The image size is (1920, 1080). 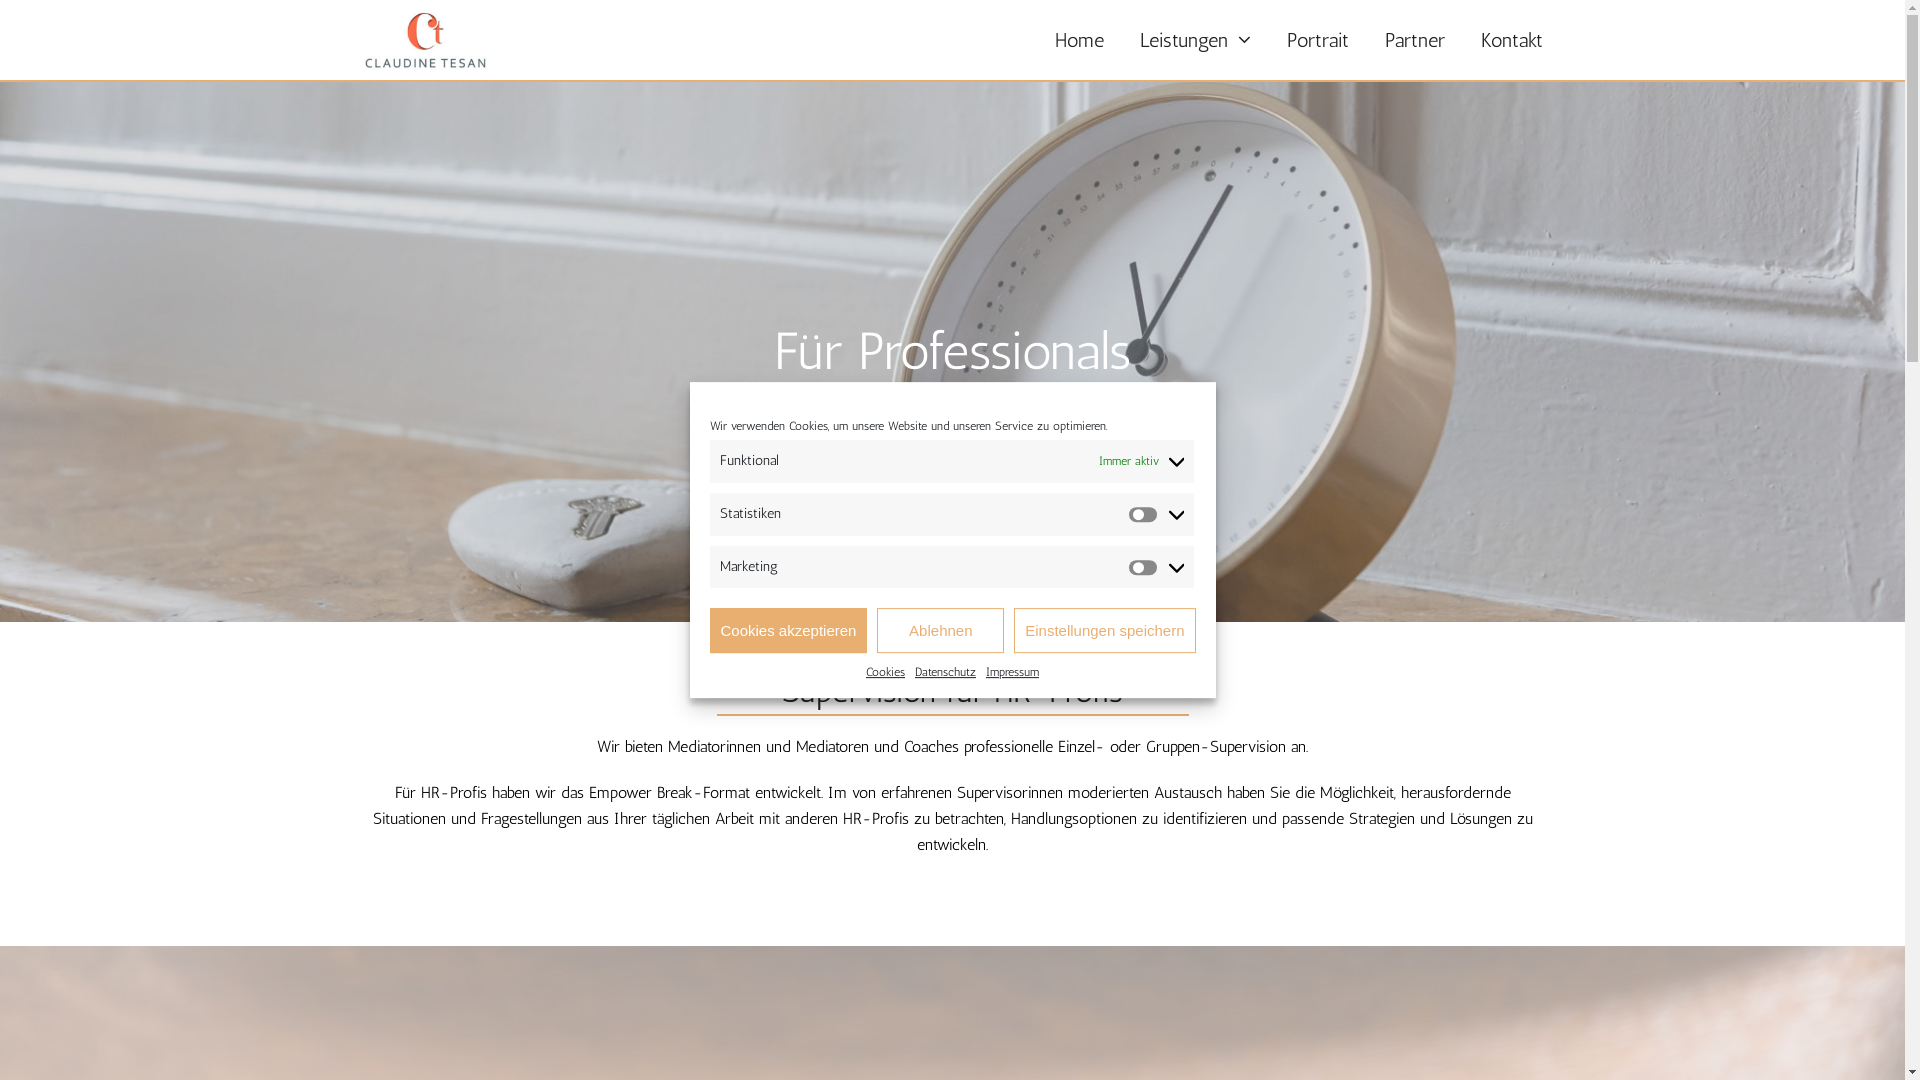 What do you see at coordinates (1511, 40) in the screenshot?
I see `Kontakt` at bounding box center [1511, 40].